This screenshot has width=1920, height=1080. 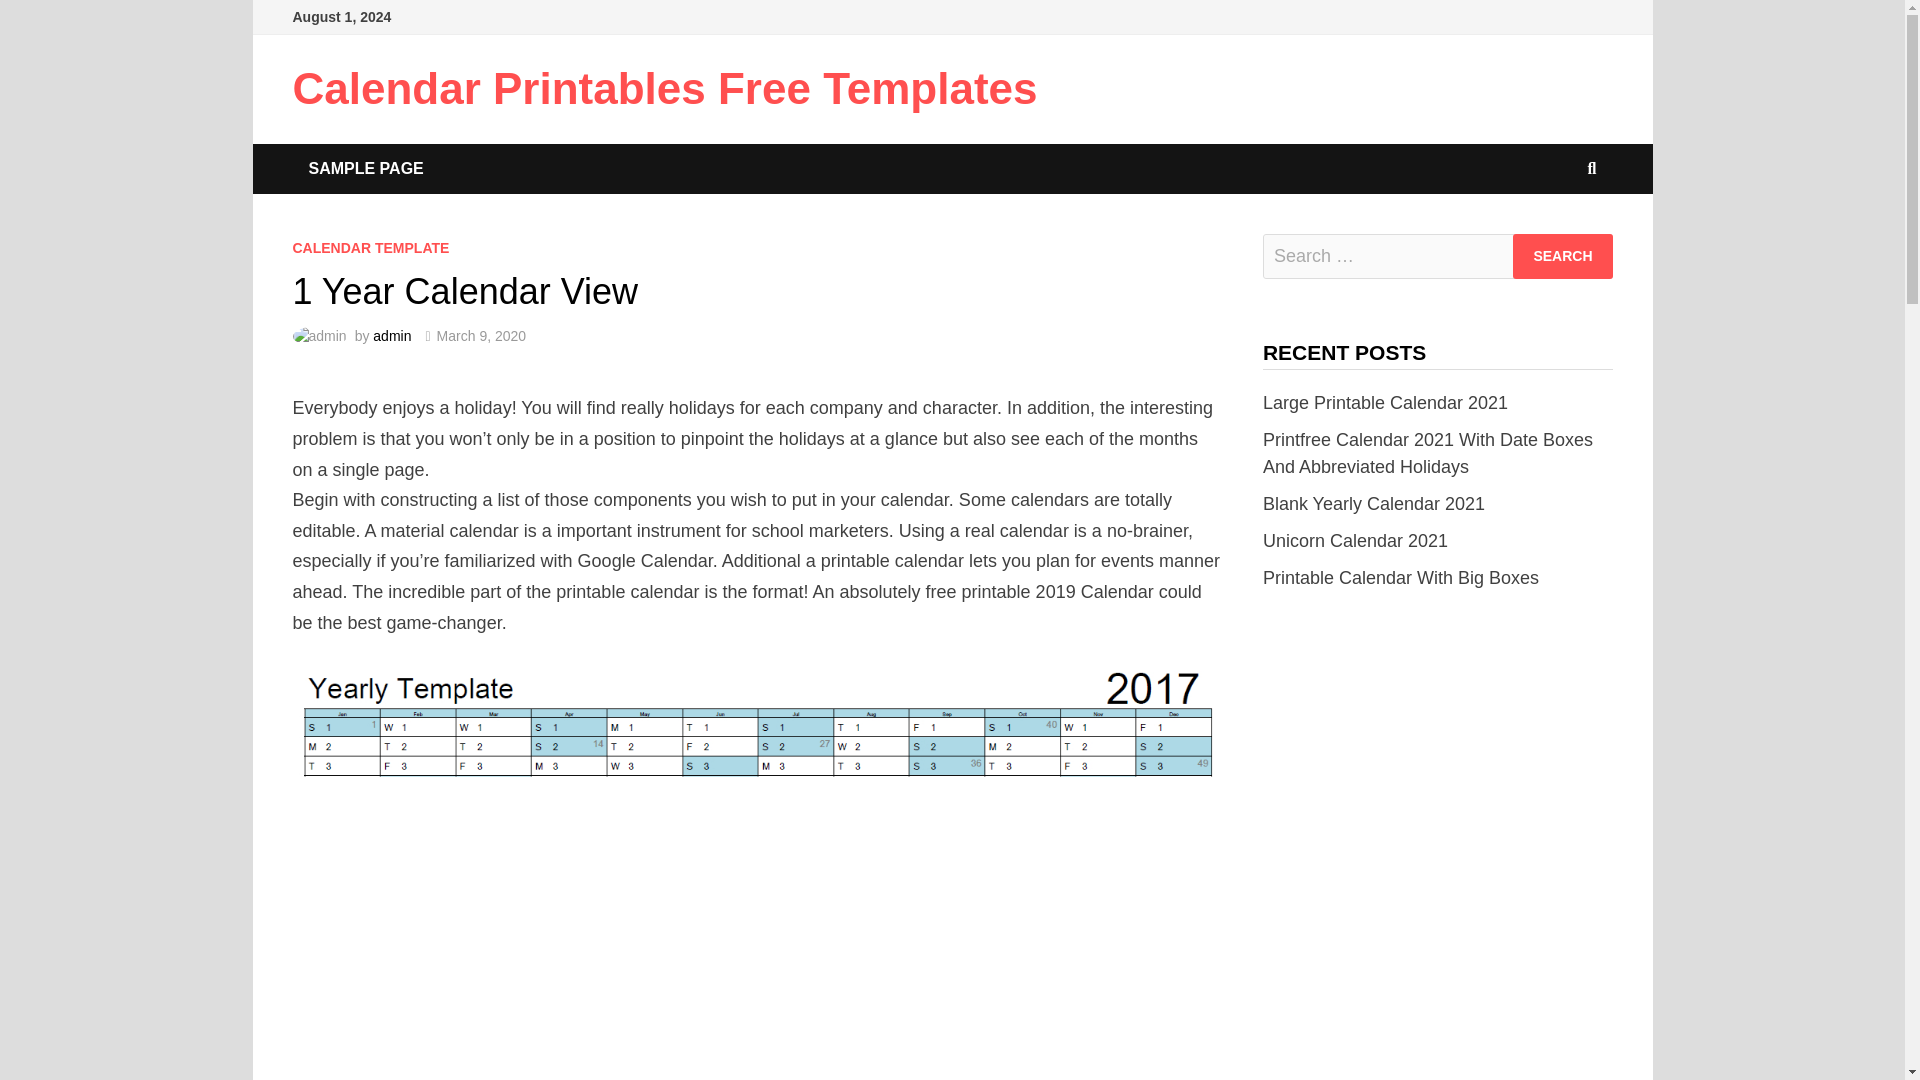 What do you see at coordinates (1401, 578) in the screenshot?
I see `Printable Calendar With Big Boxes` at bounding box center [1401, 578].